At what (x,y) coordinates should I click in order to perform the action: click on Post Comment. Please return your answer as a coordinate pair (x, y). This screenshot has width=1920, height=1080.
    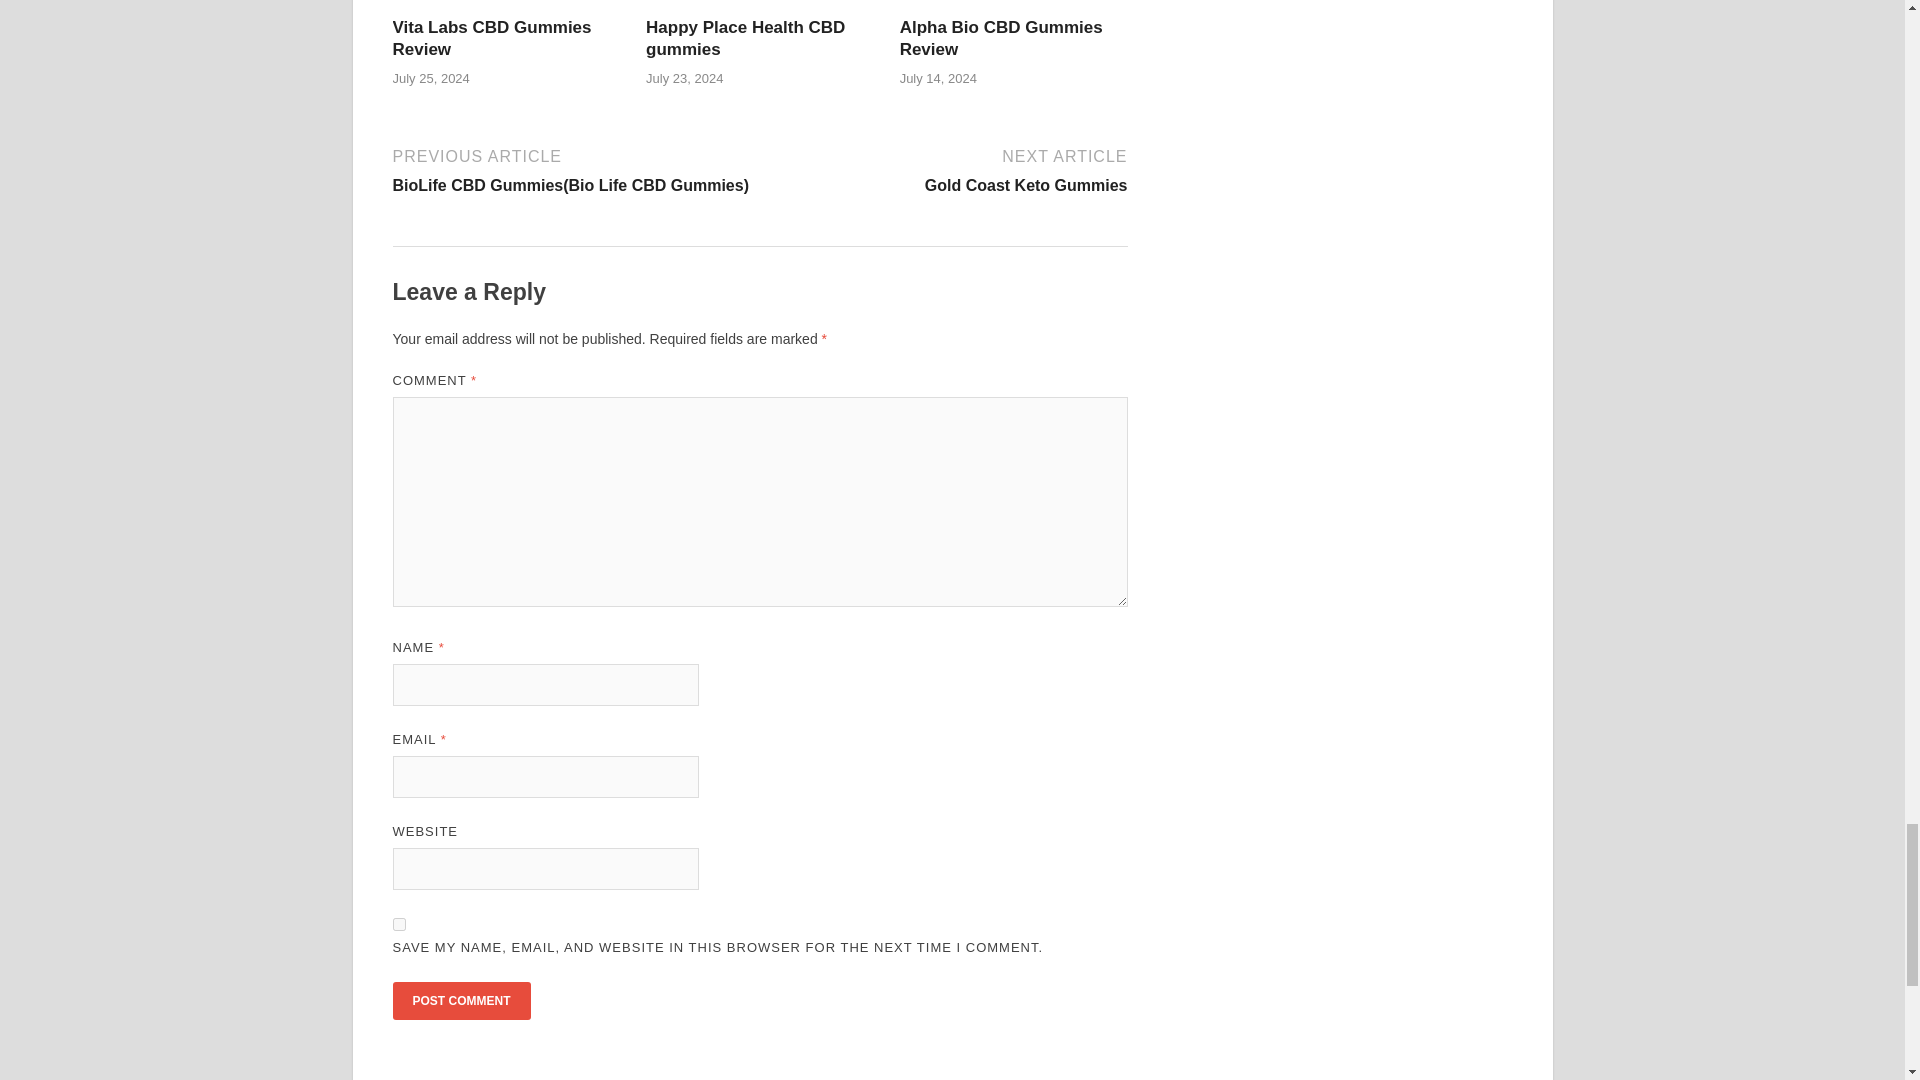
    Looking at the image, I should click on (460, 1000).